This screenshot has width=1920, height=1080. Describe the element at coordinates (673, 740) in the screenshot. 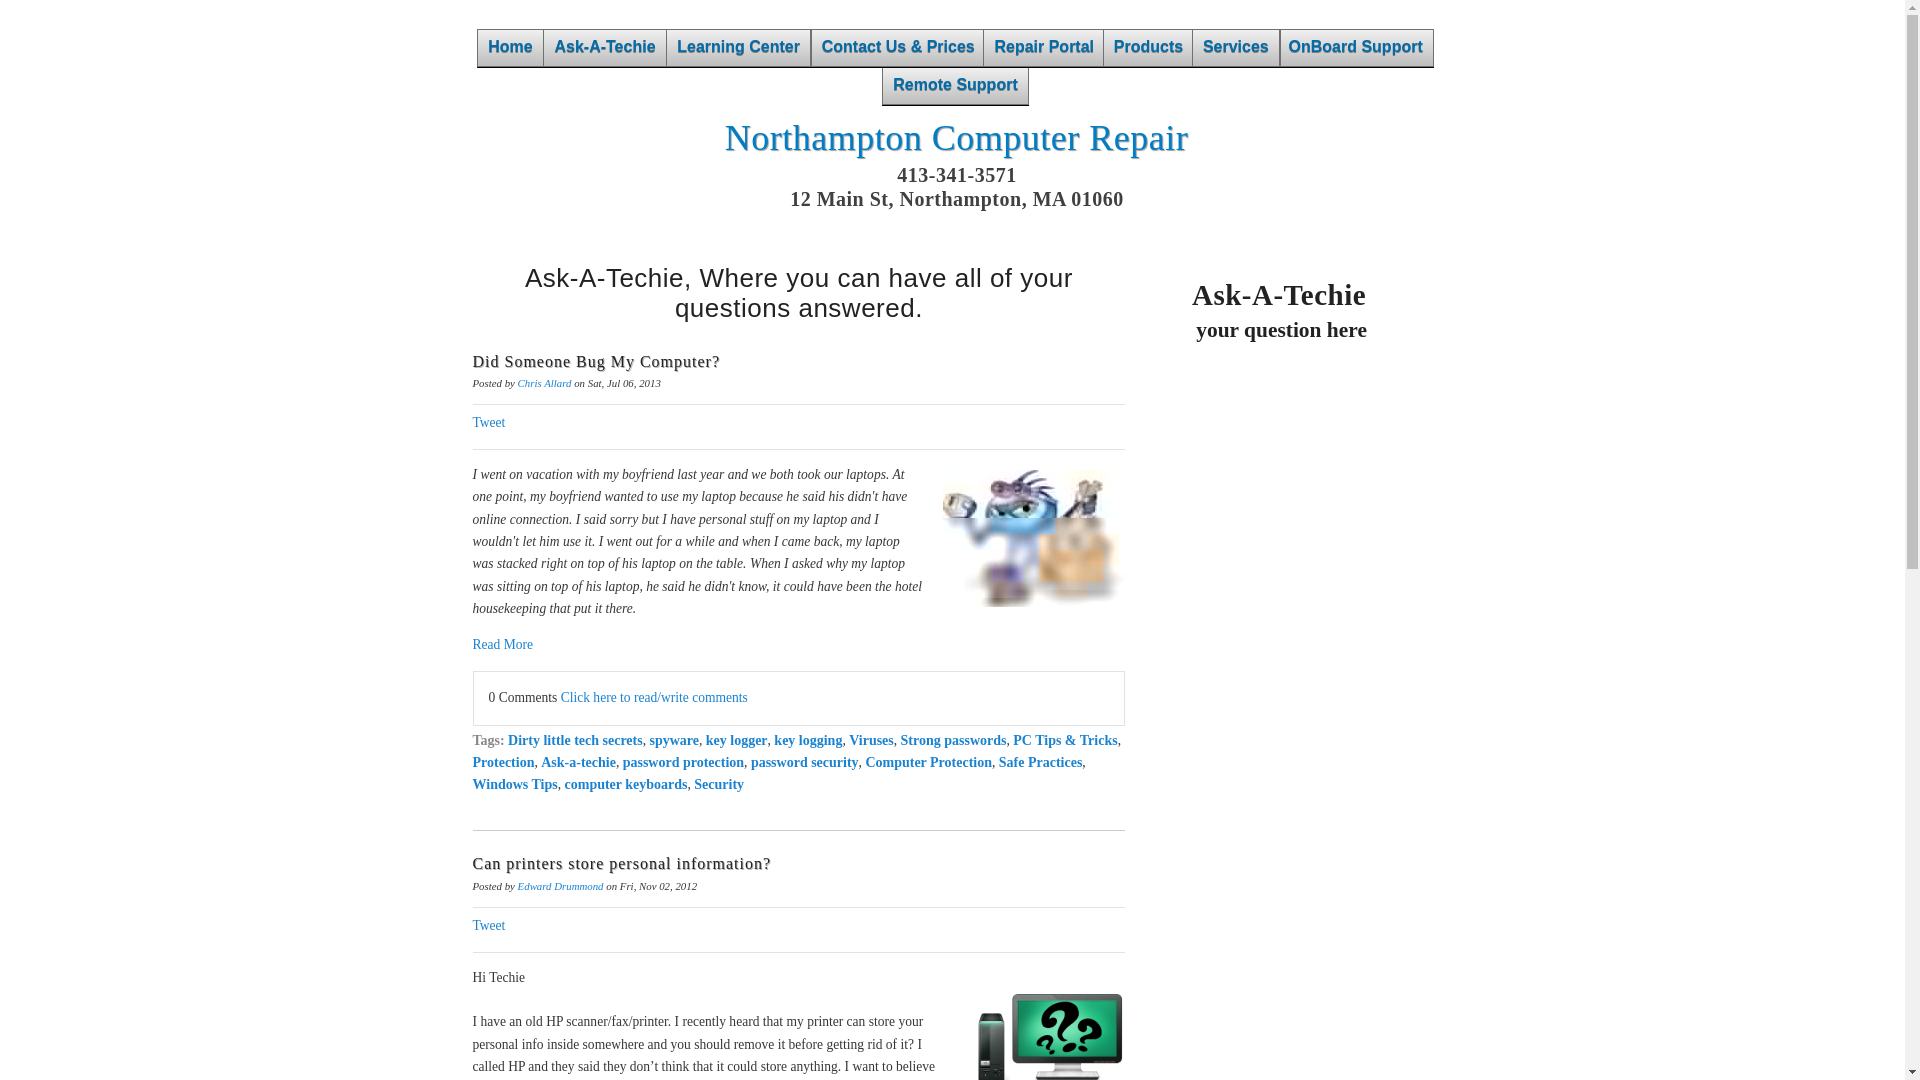

I see `spyware` at that location.